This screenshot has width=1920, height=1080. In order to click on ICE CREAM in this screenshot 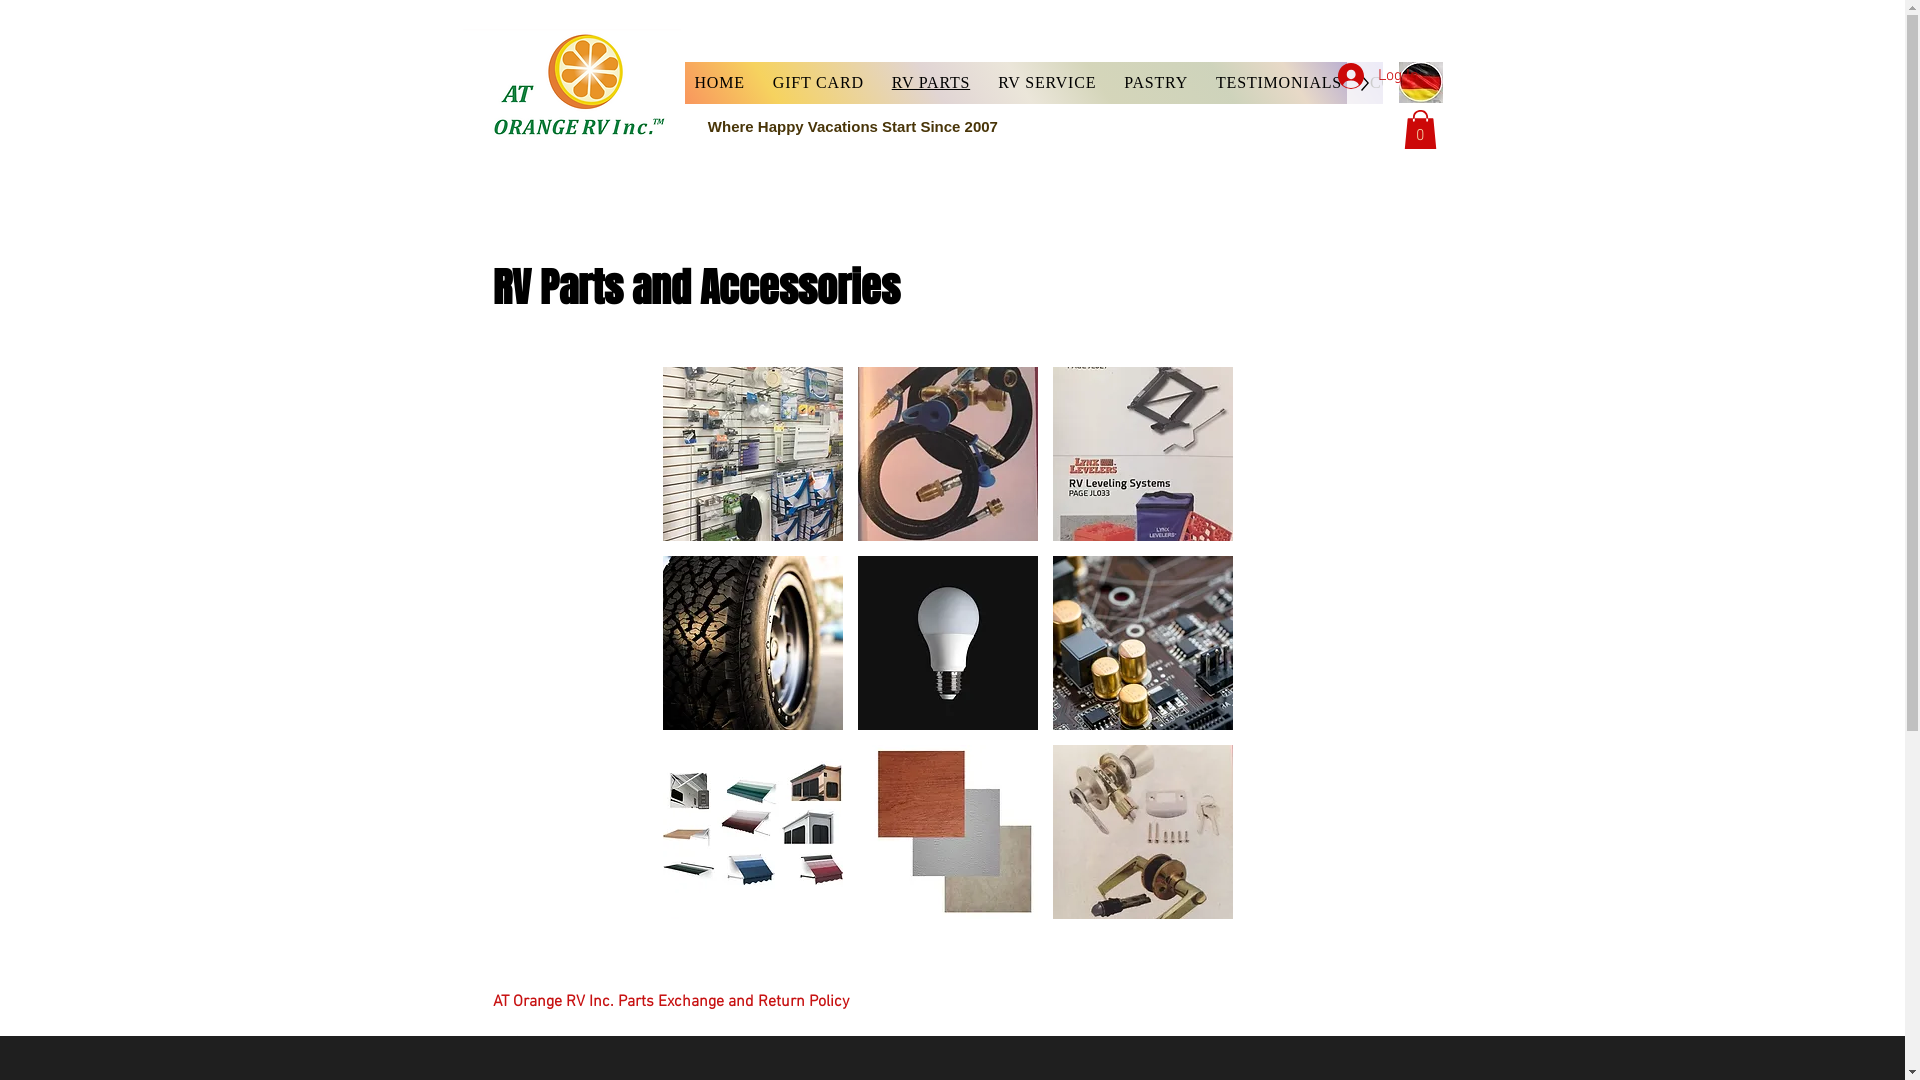, I will do `click(1525, 83)`.